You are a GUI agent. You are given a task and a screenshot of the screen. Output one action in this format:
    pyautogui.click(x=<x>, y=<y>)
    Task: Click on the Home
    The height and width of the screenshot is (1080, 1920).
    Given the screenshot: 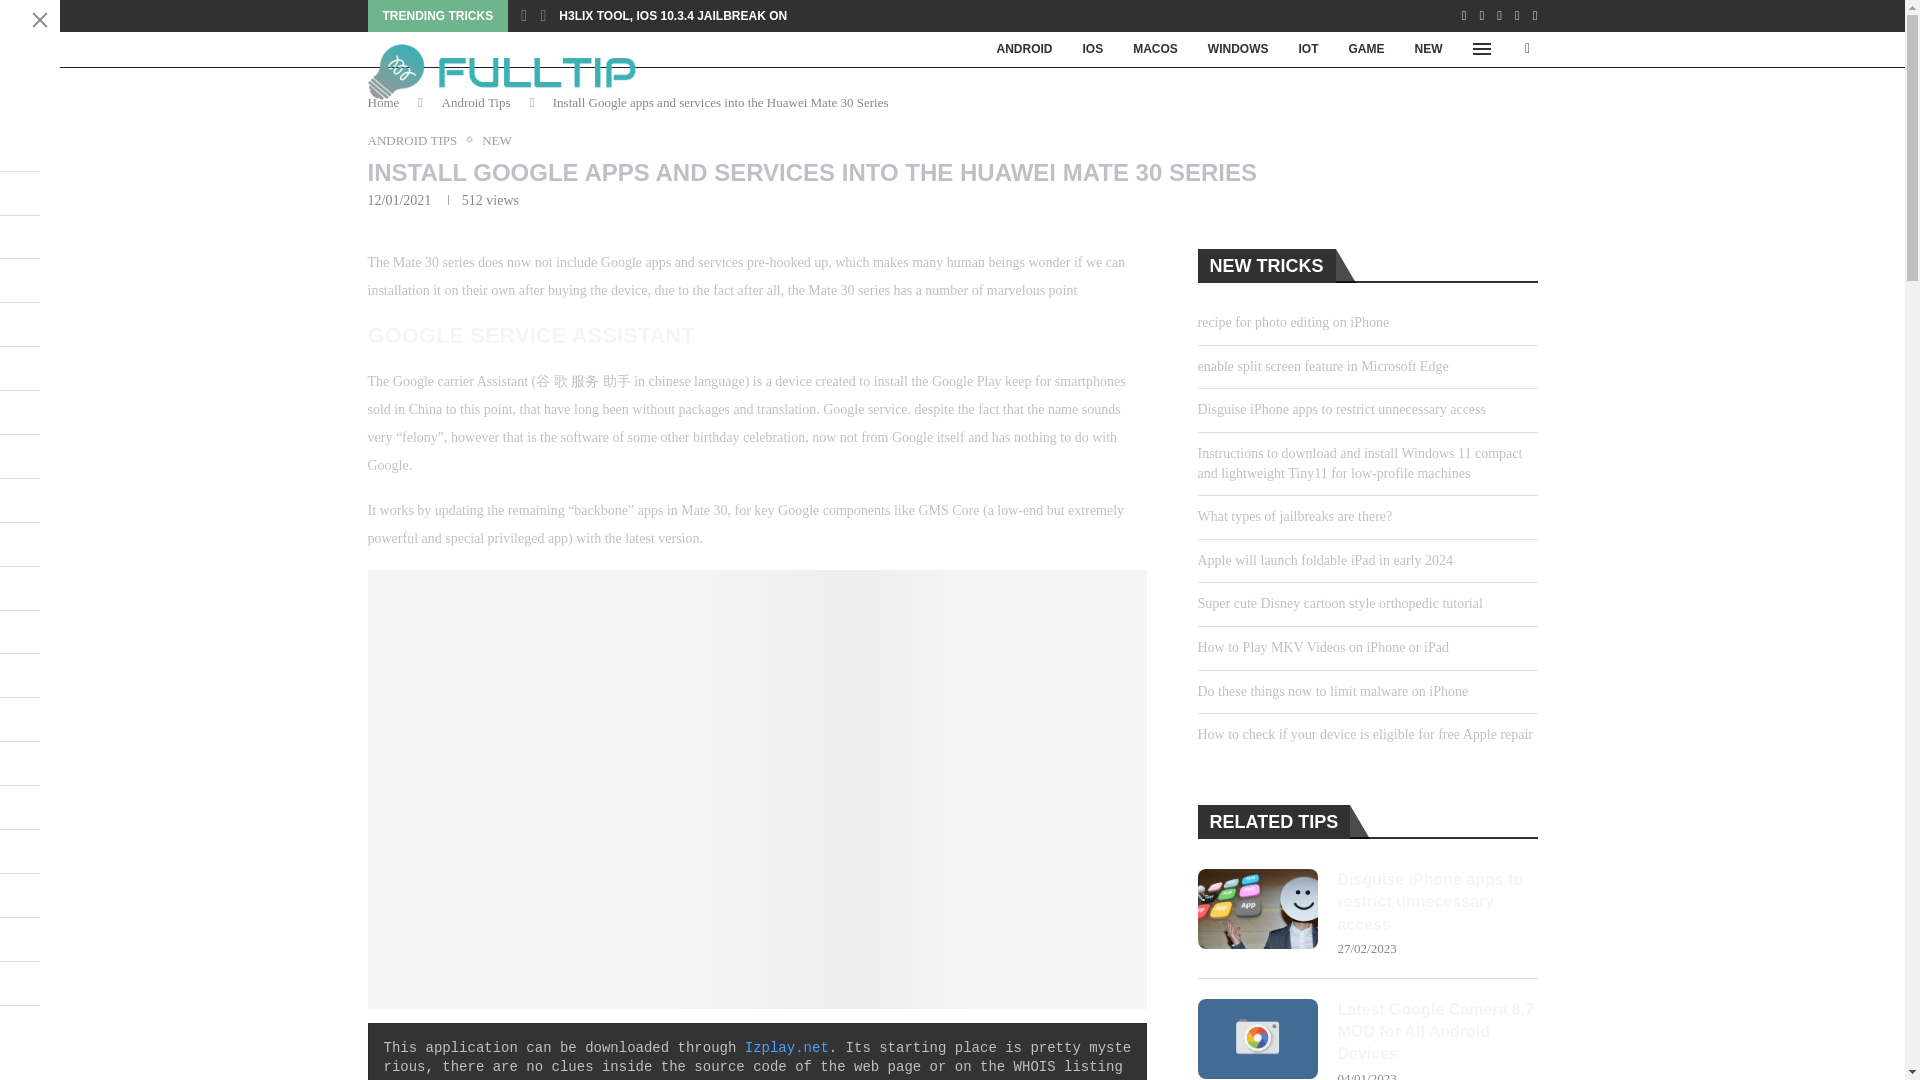 What is the action you would take?
    pyautogui.click(x=384, y=102)
    